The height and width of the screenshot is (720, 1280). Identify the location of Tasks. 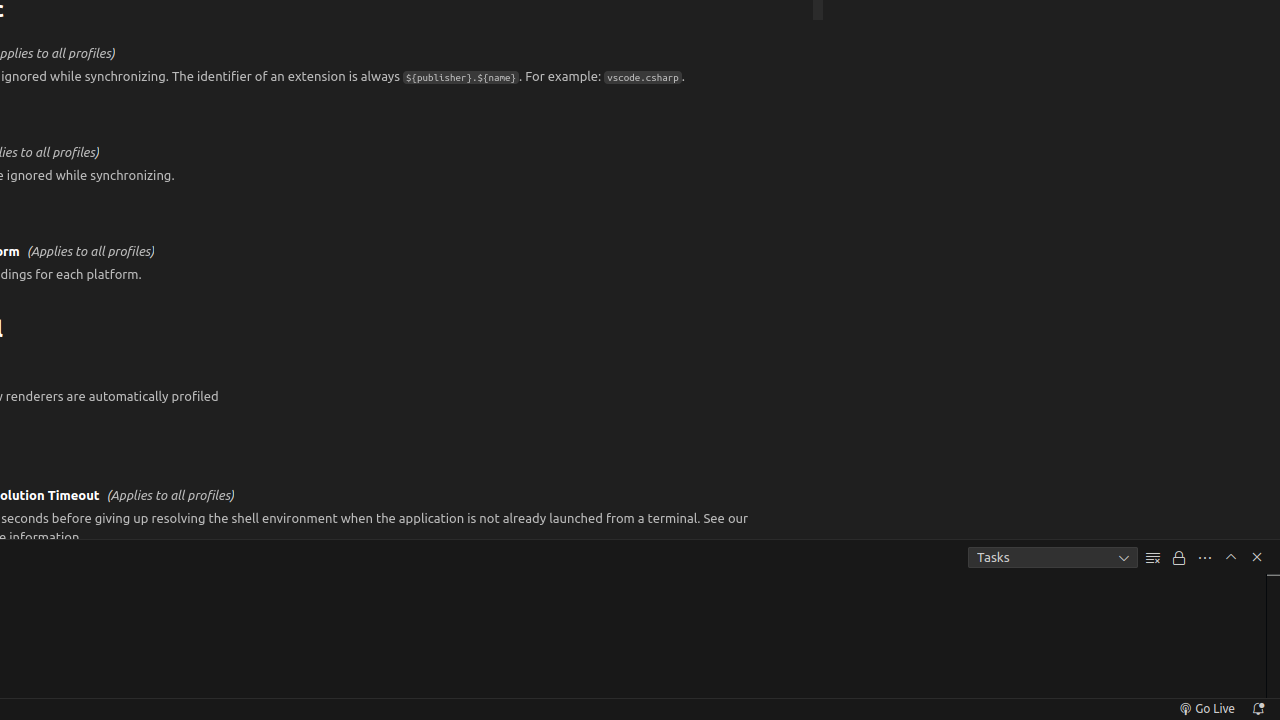
(1053, 558).